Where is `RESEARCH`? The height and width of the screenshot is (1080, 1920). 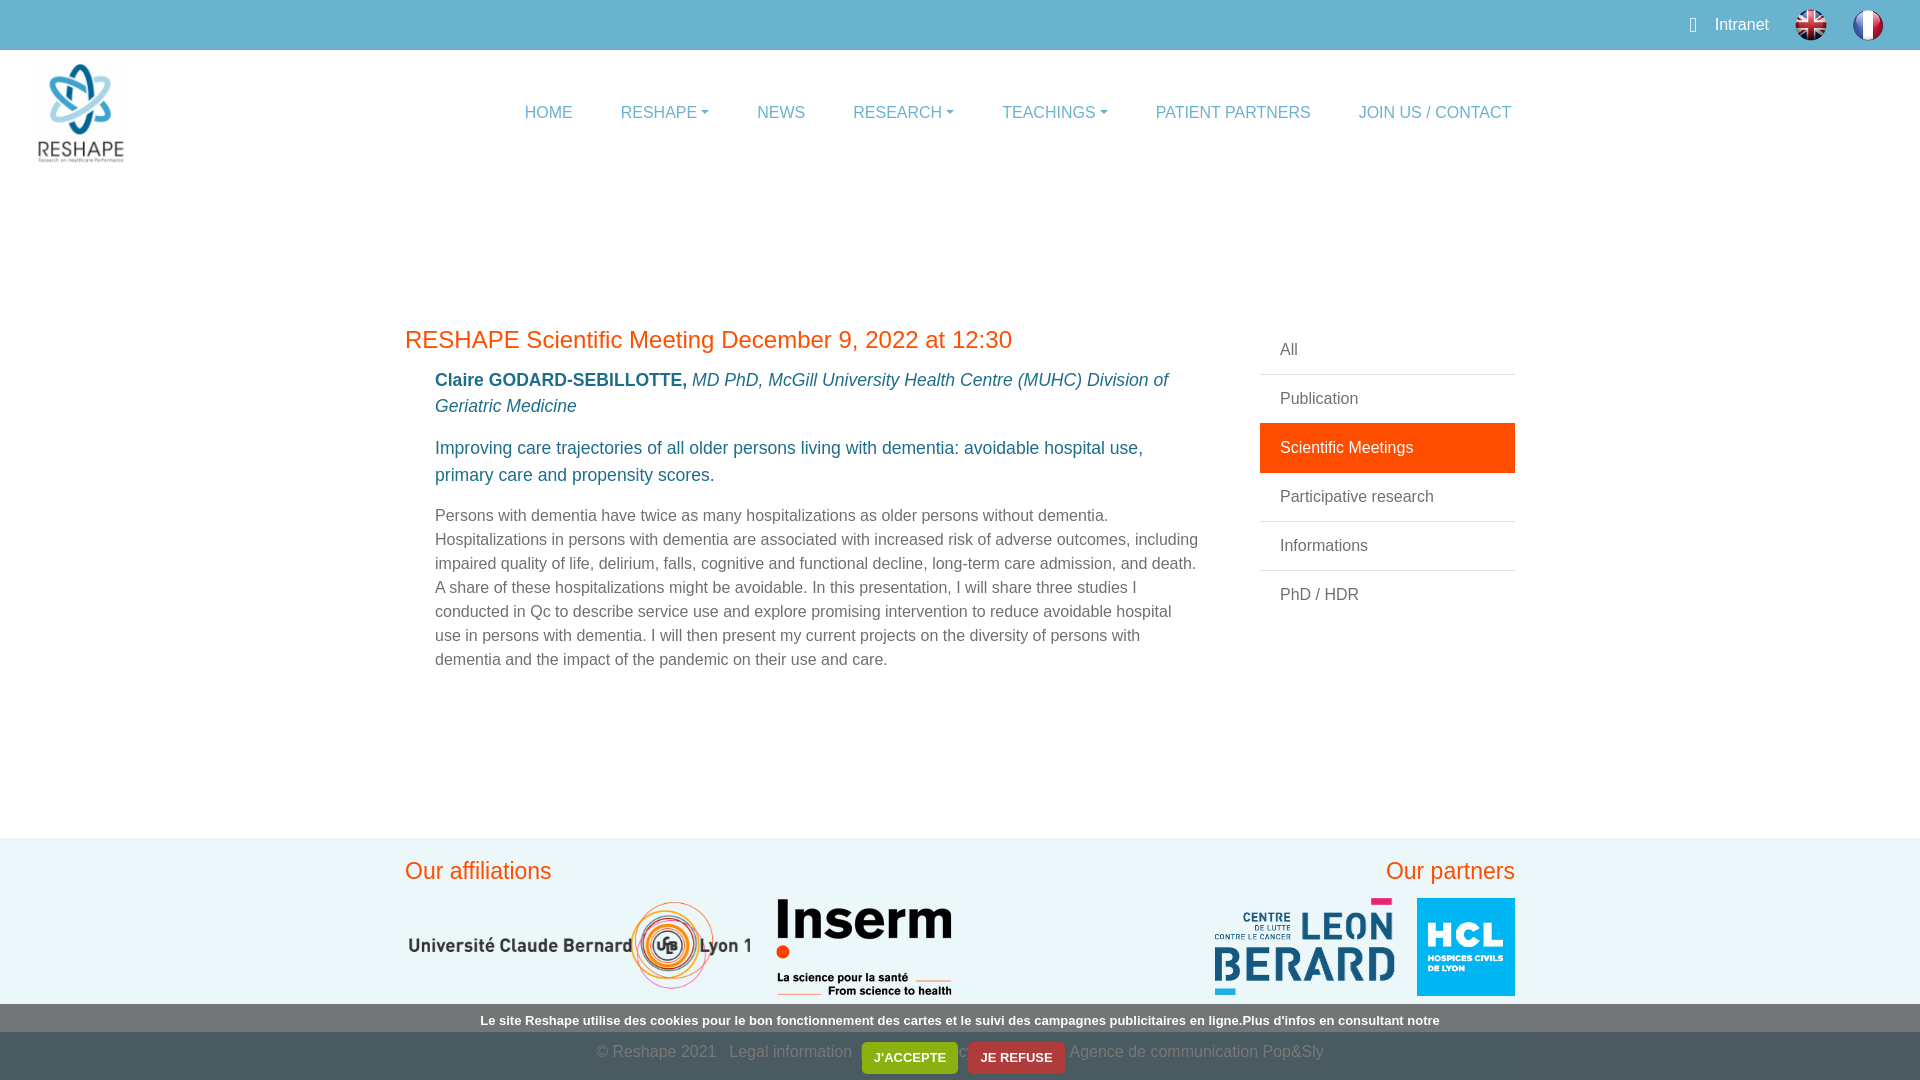 RESEARCH is located at coordinates (902, 112).